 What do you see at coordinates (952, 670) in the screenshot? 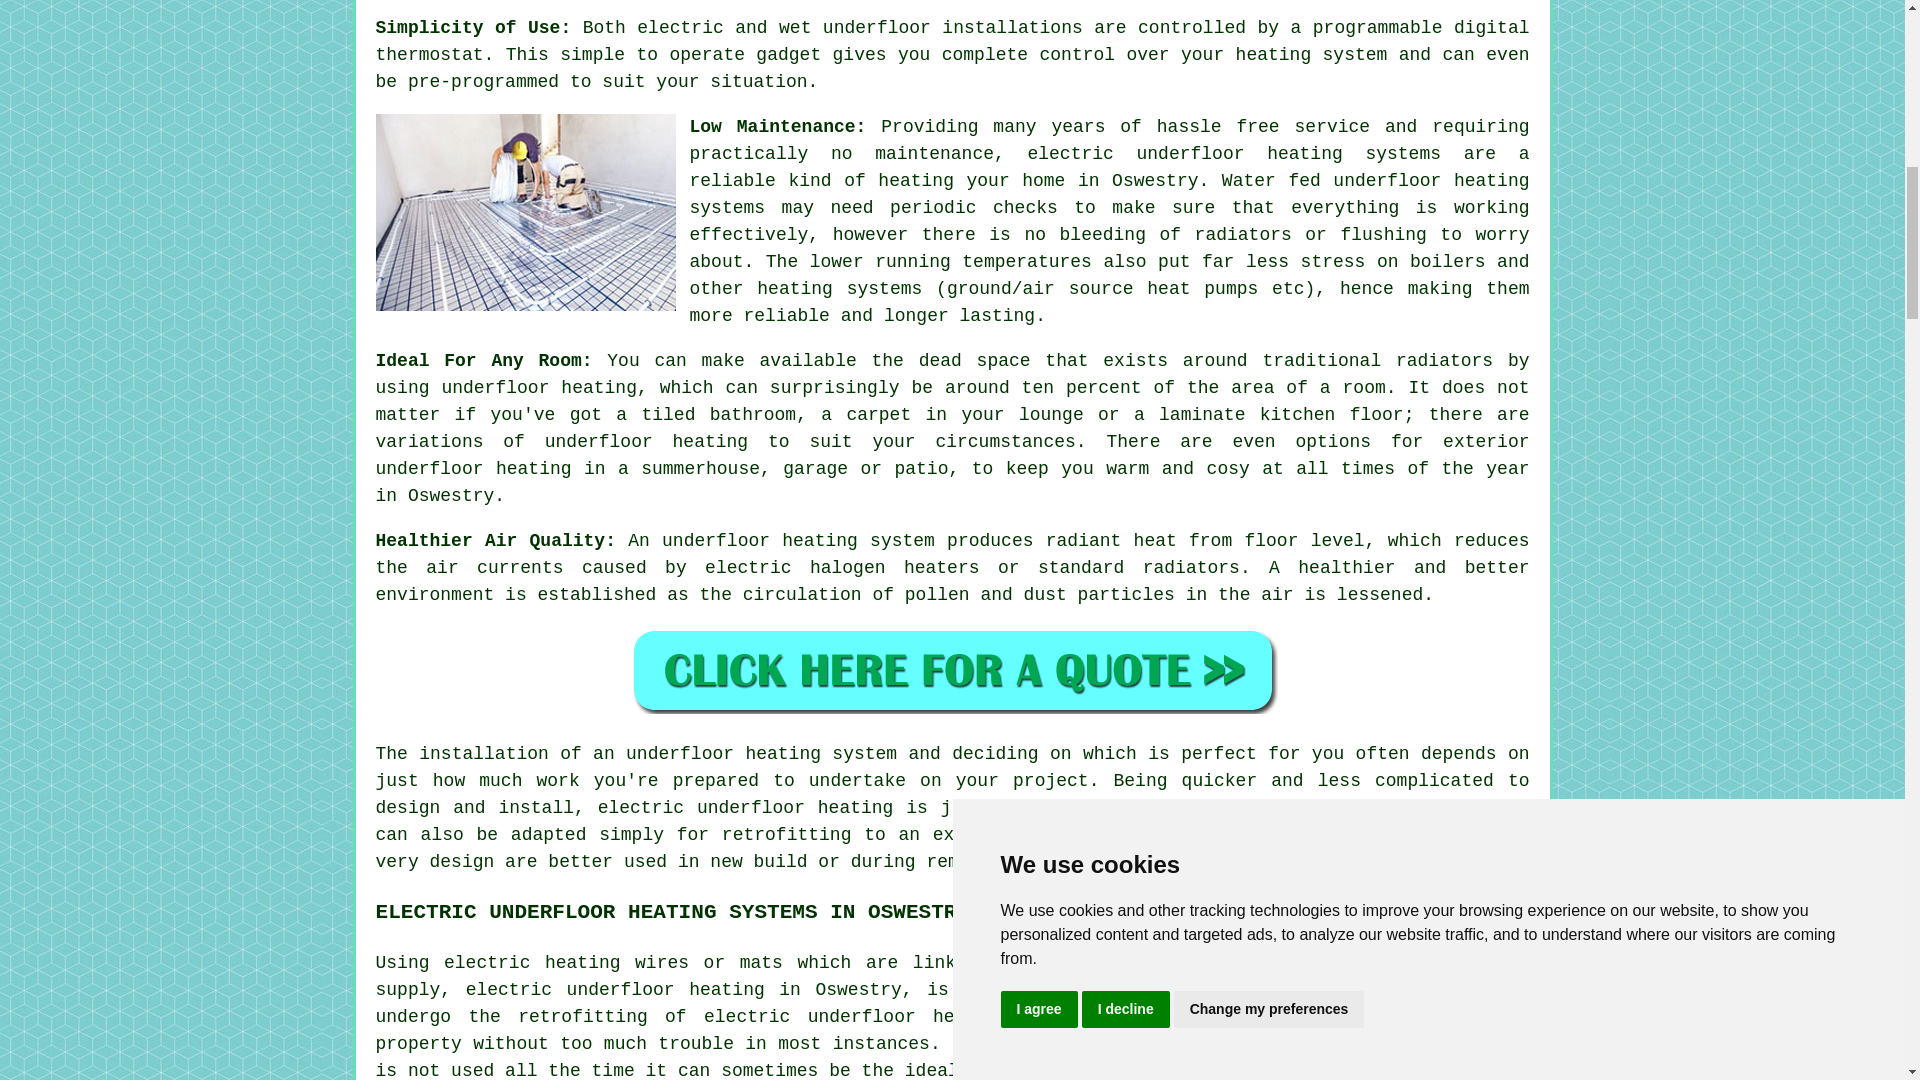
I see `Underfloor Heating Quotes in Oswestry Shropshire` at bounding box center [952, 670].